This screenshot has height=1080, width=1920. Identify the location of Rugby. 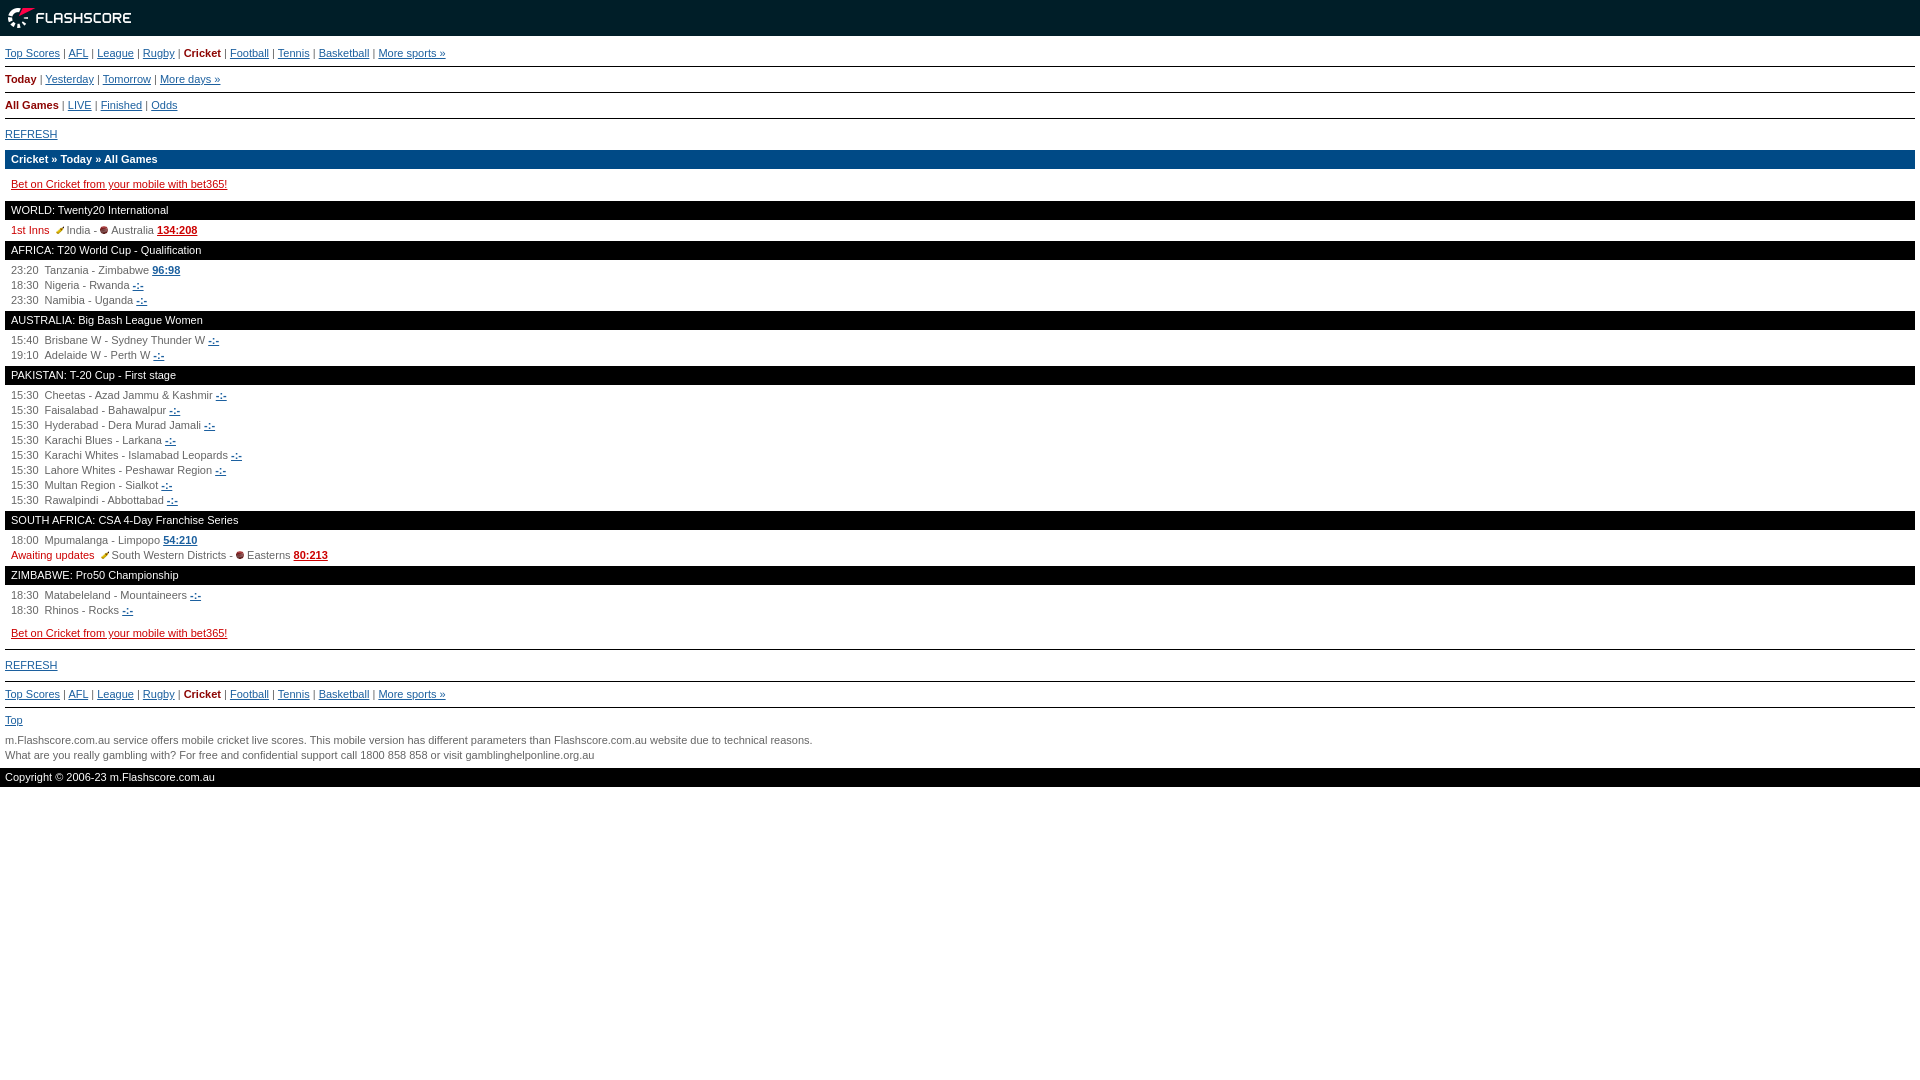
(159, 694).